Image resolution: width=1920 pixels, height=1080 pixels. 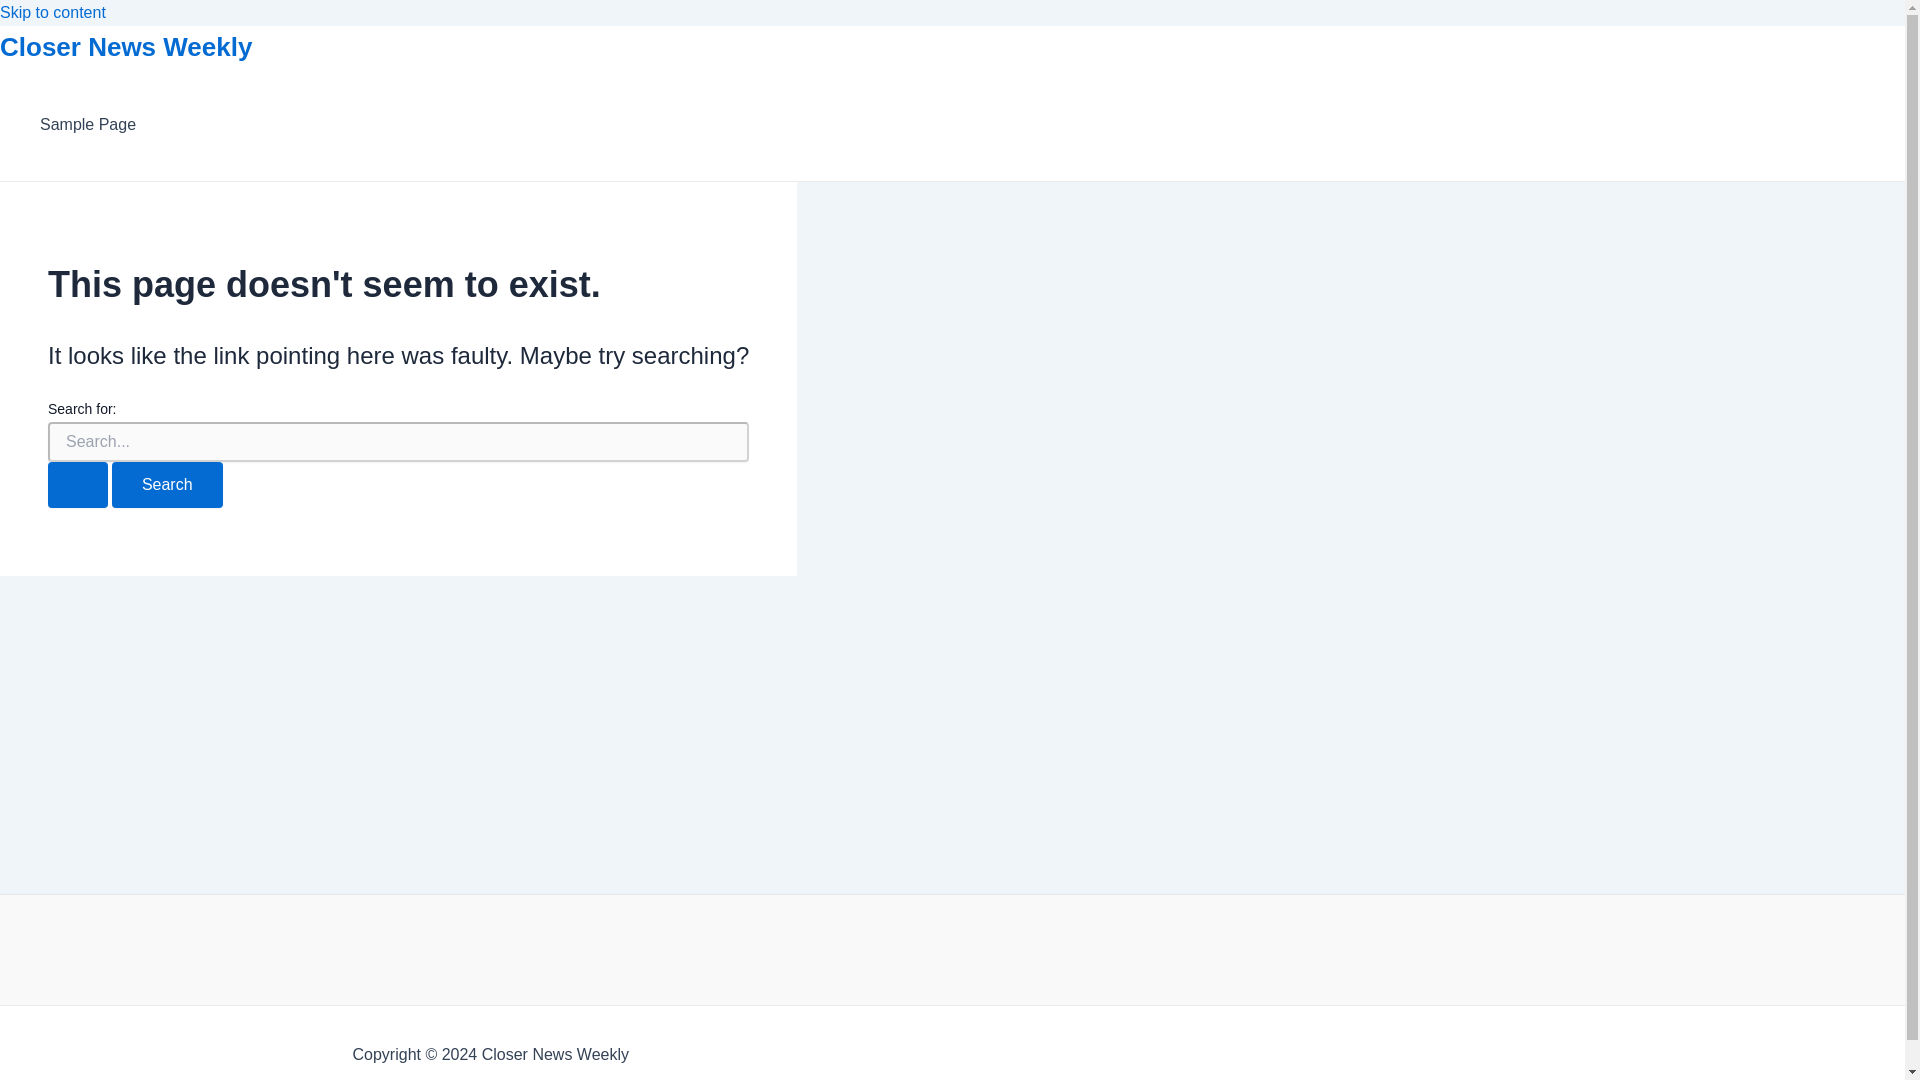 I want to click on Search, so click(x=166, y=484).